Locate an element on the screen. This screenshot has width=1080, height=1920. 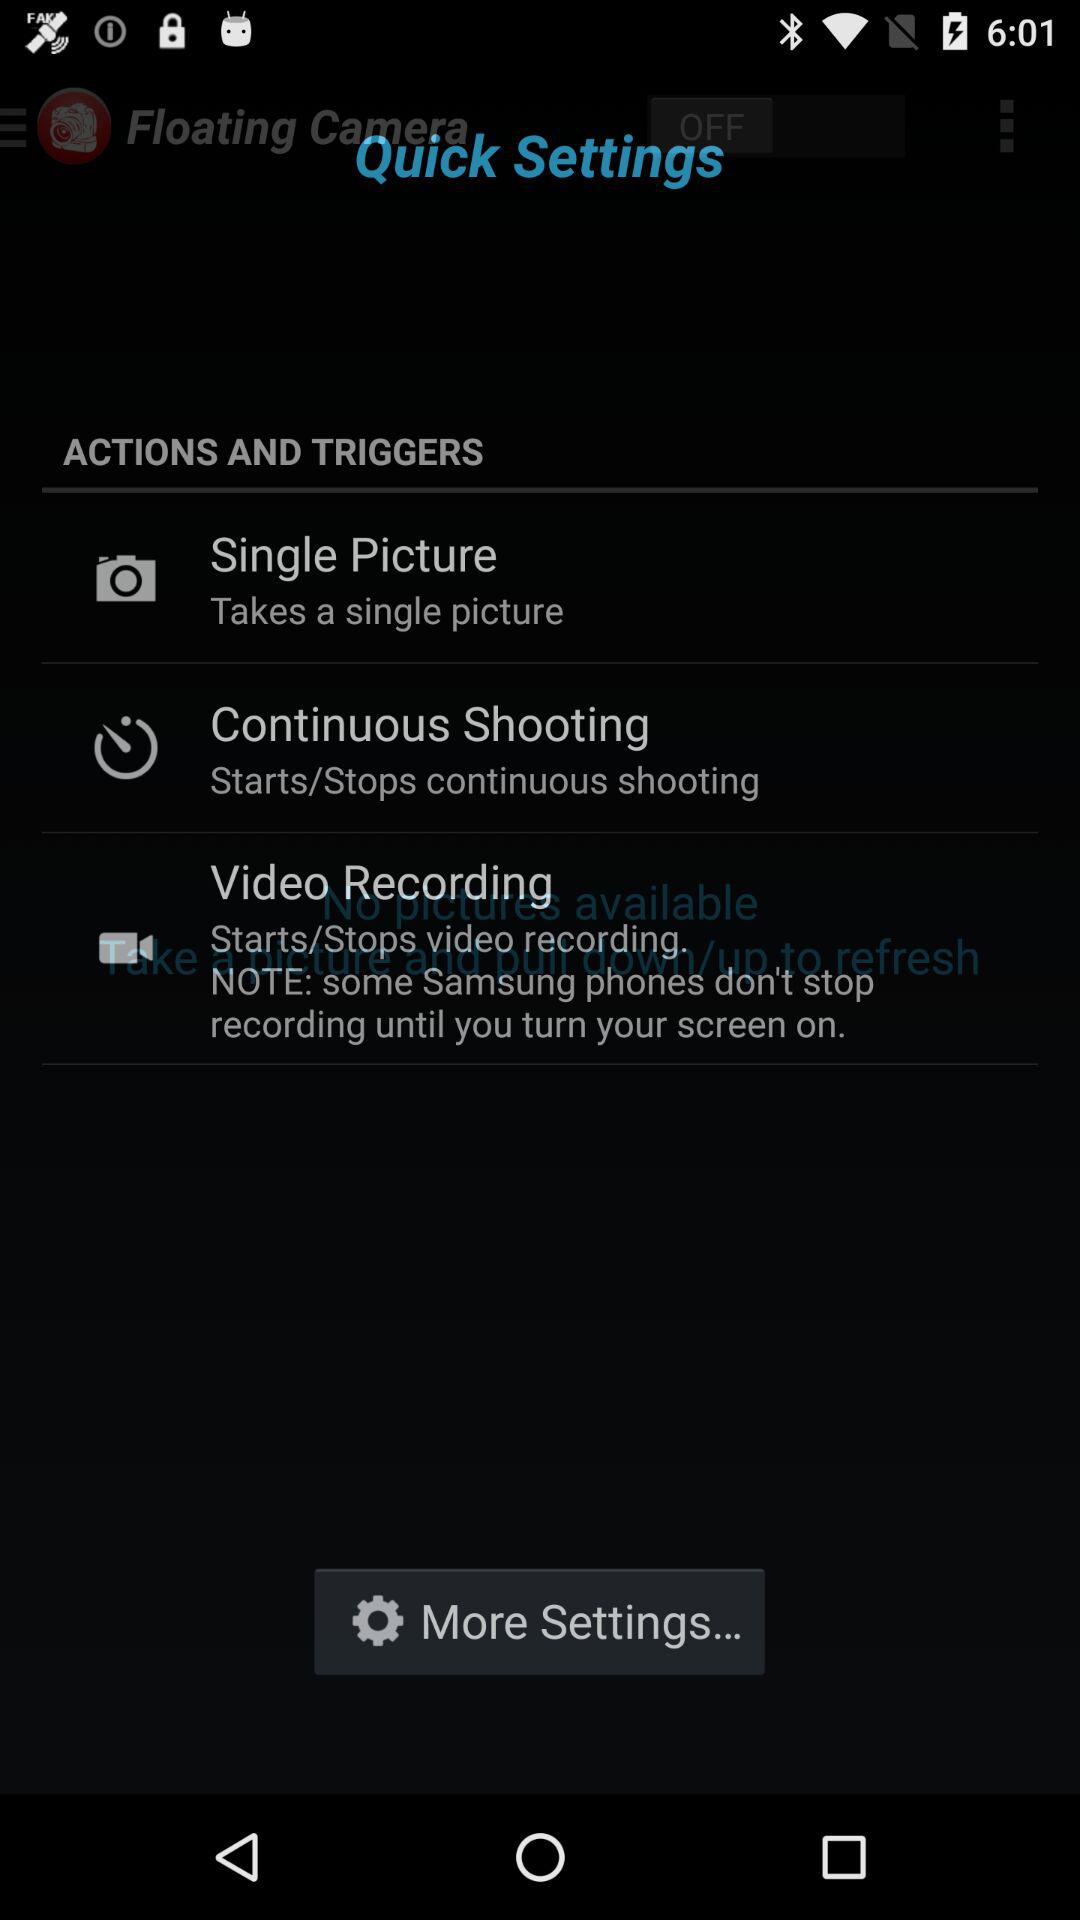
press the item above the continuous shooting icon is located at coordinates (386, 610).